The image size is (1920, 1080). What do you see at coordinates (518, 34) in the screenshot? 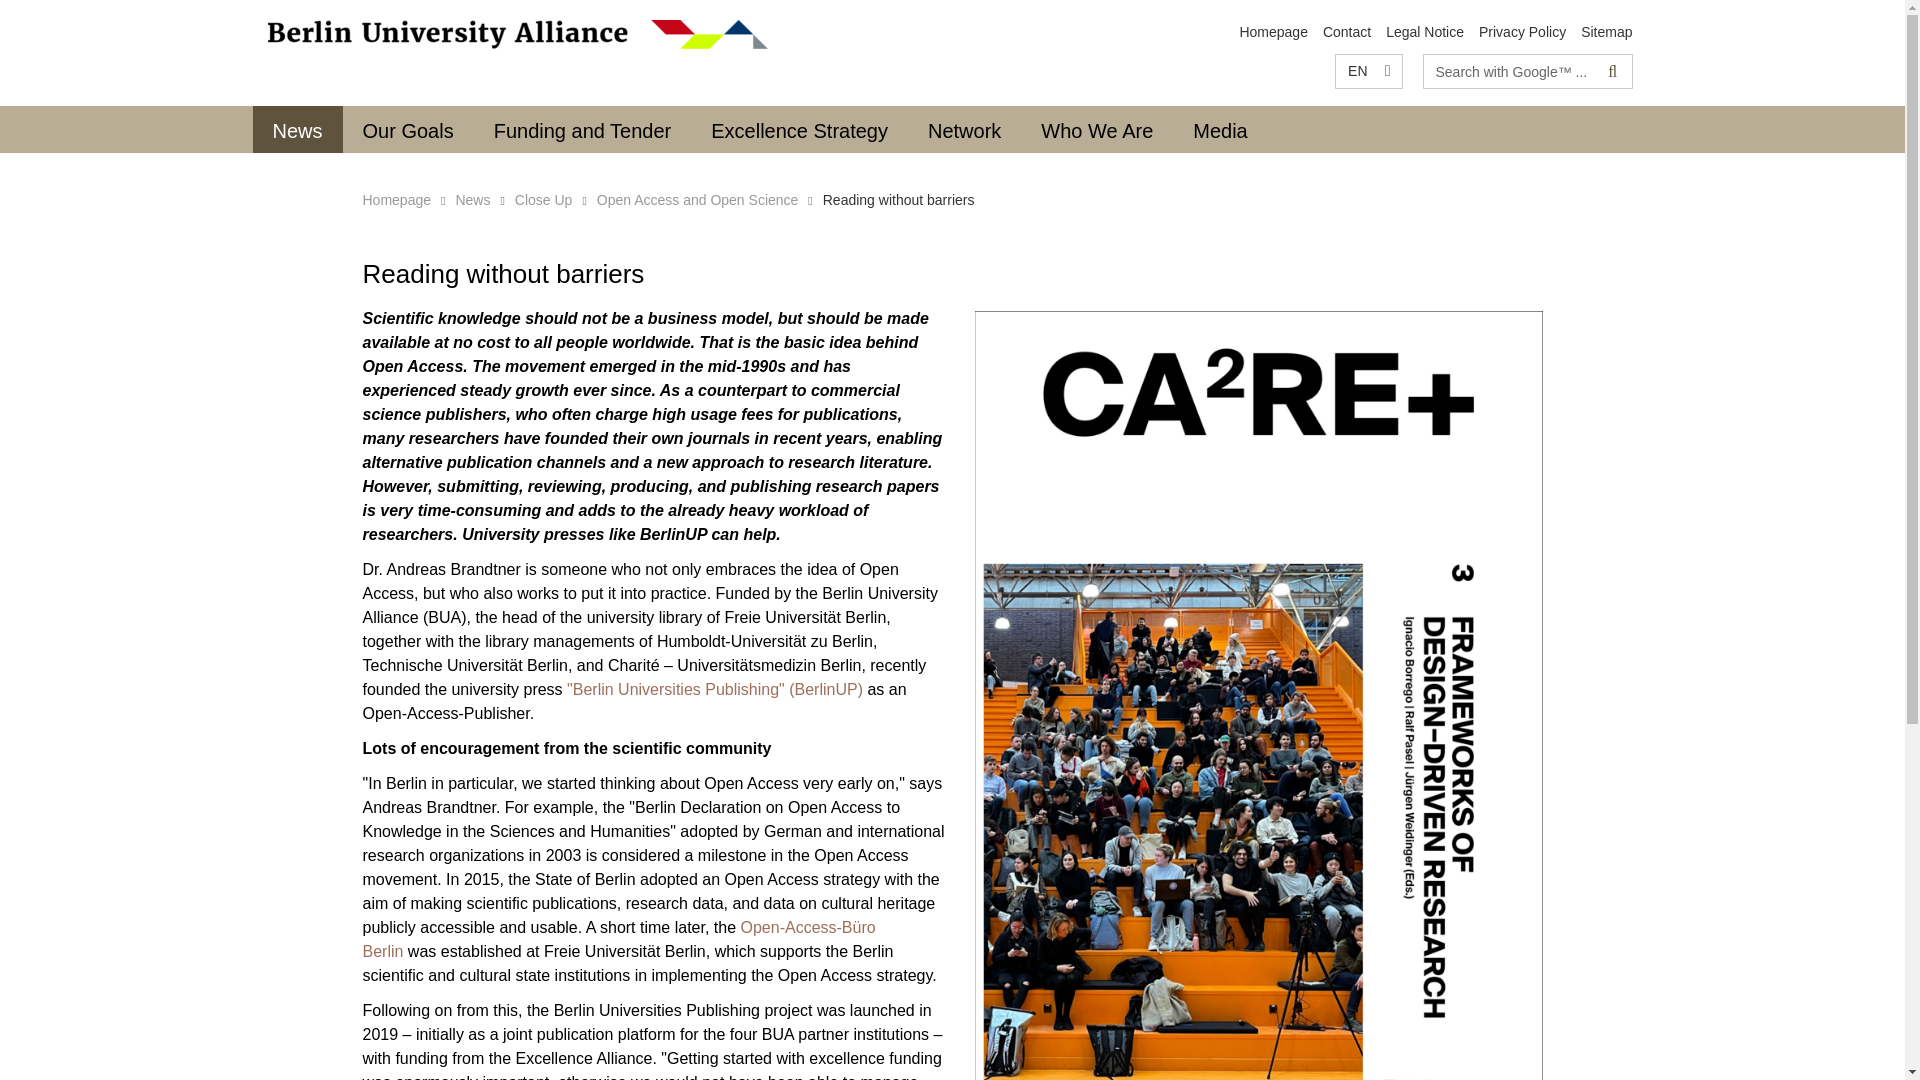
I see `To the Homepage of: Berlin University Alliance` at bounding box center [518, 34].